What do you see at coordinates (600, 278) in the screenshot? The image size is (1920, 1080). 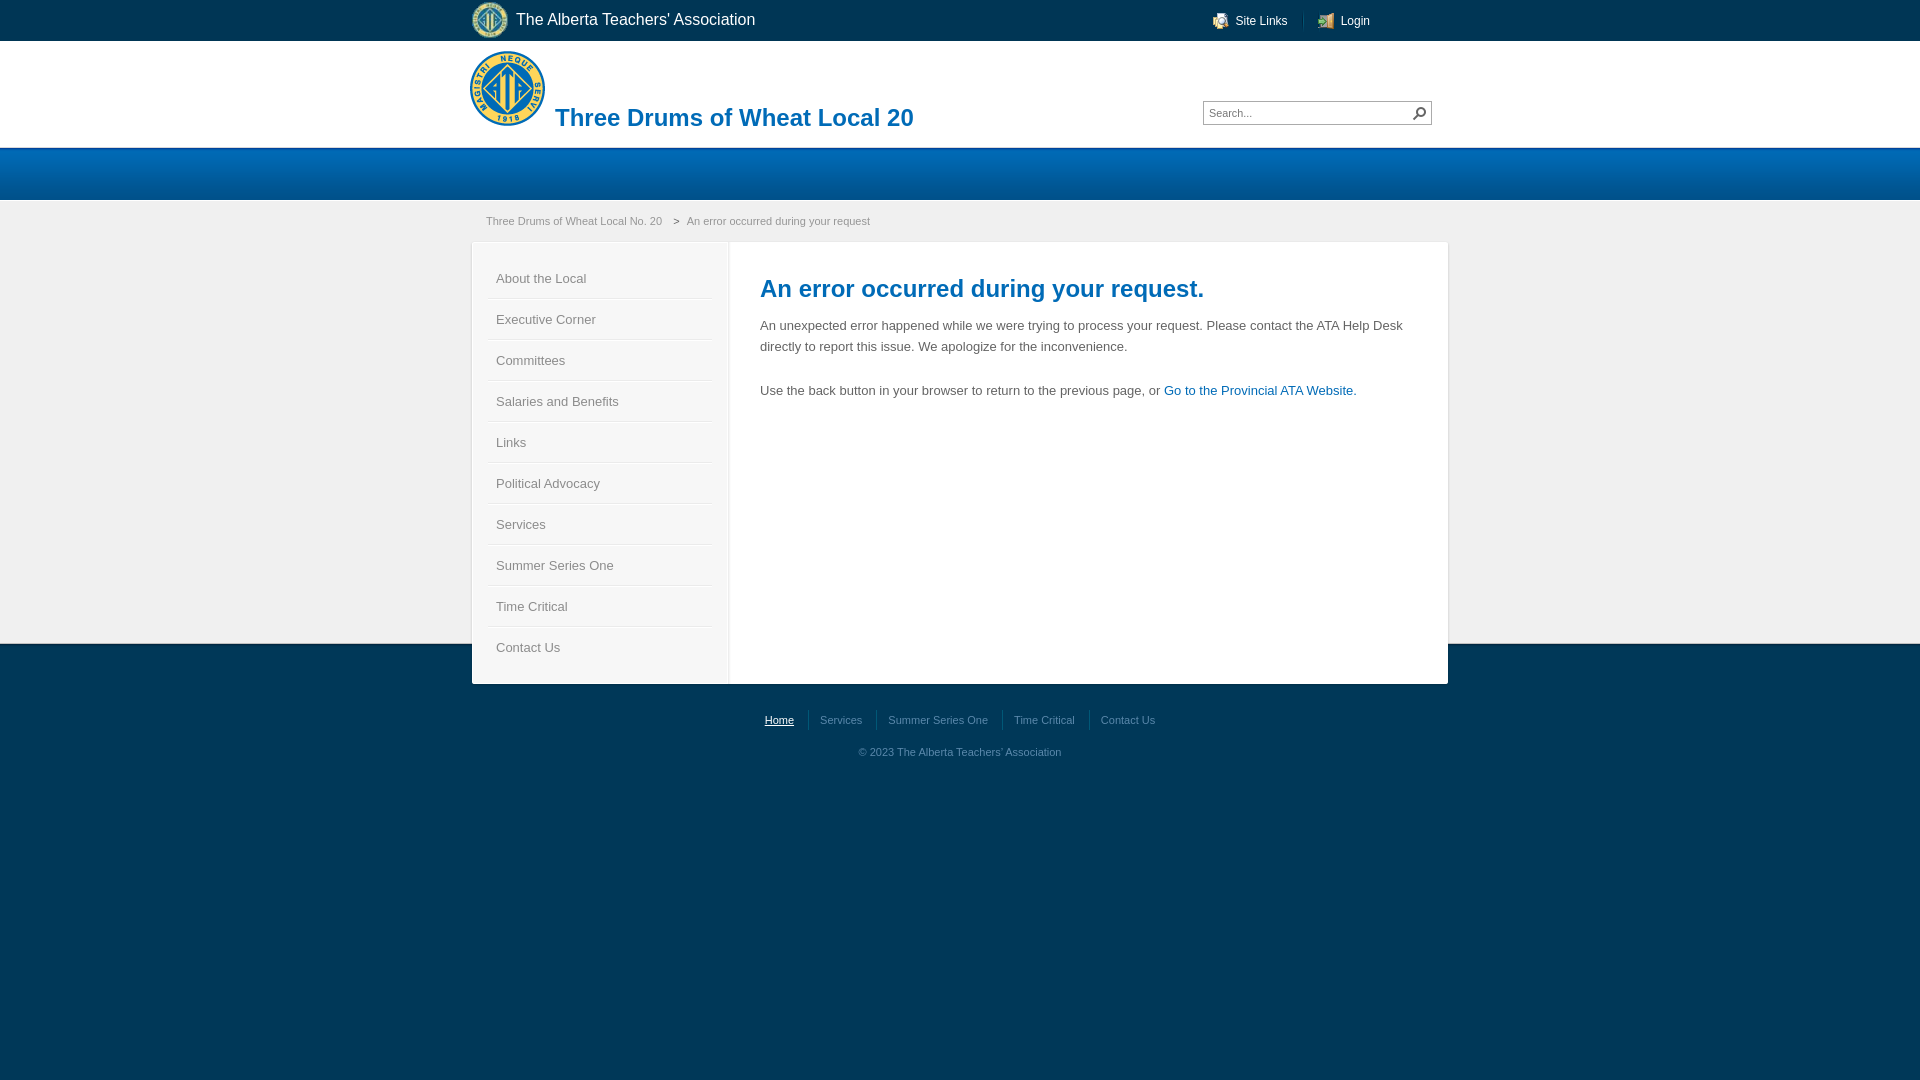 I see `About the Local` at bounding box center [600, 278].